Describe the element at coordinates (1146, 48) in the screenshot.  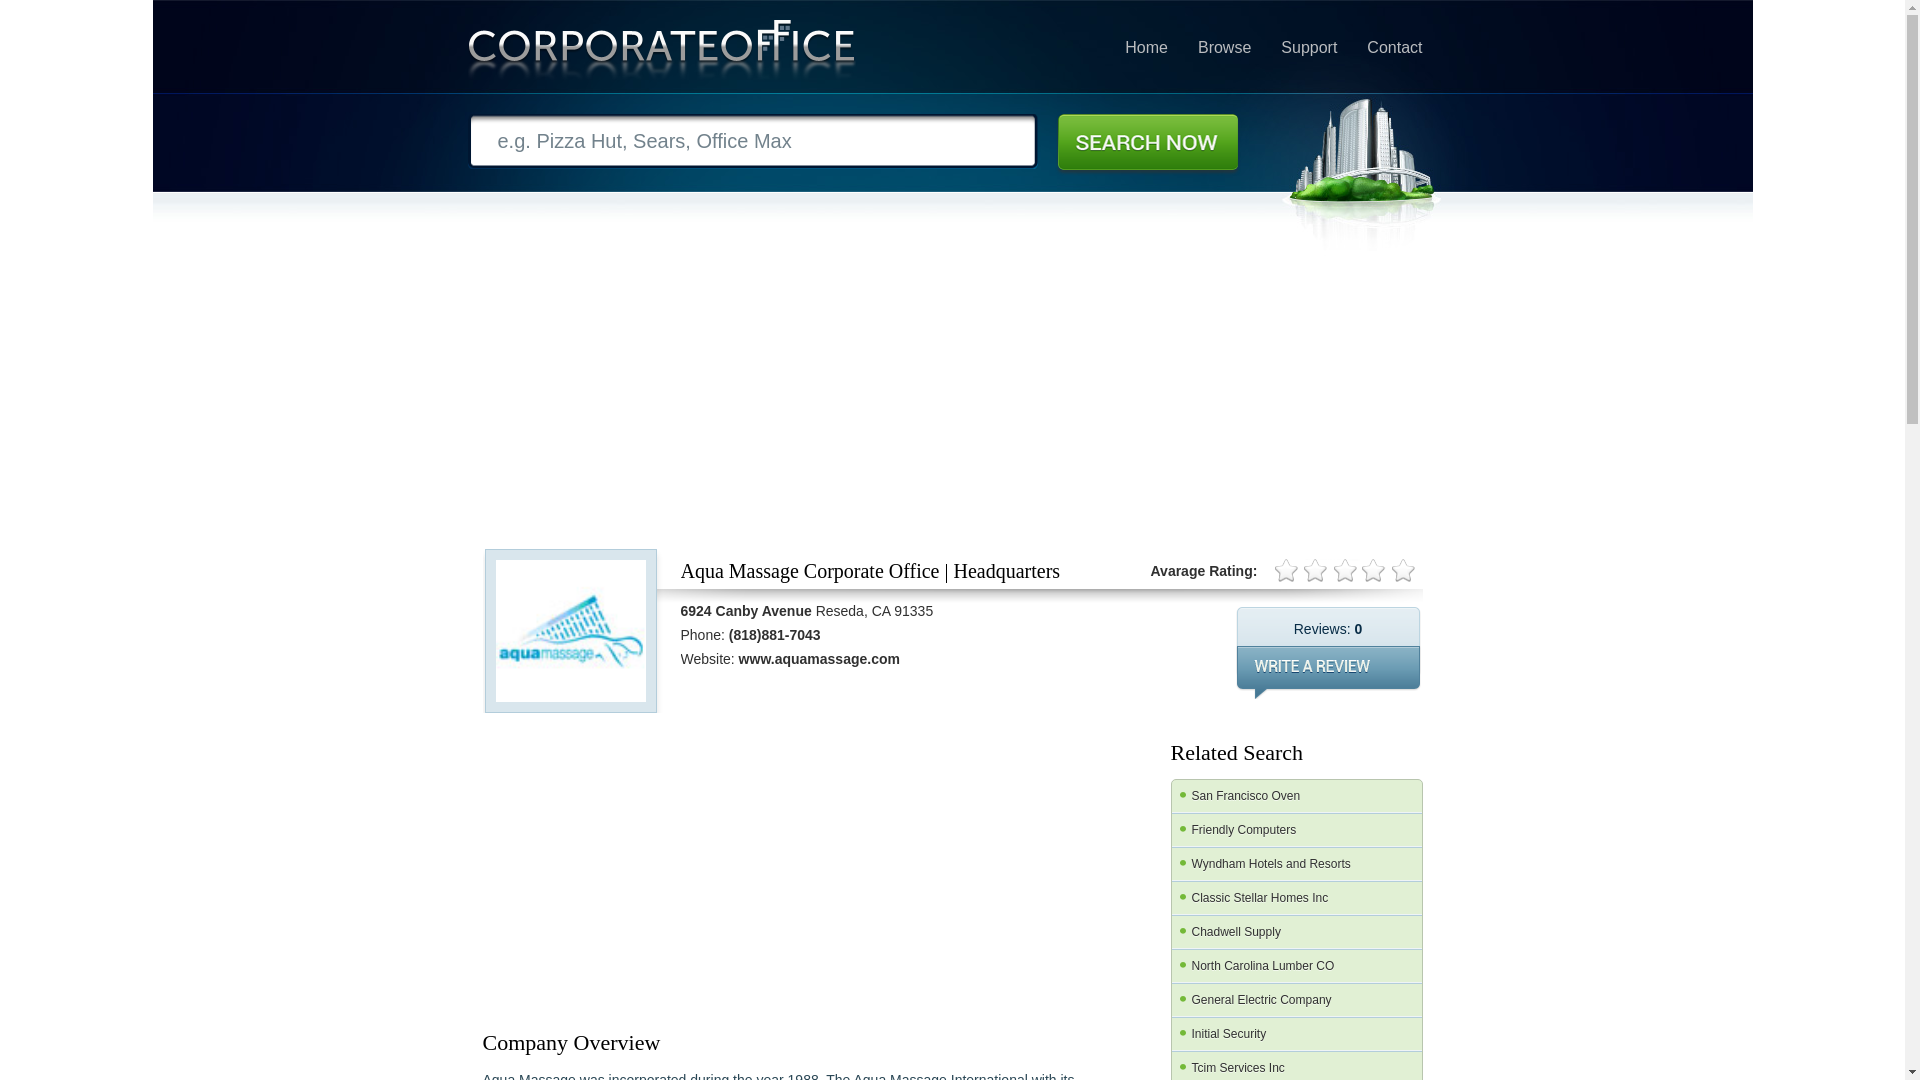
I see `Home` at that location.